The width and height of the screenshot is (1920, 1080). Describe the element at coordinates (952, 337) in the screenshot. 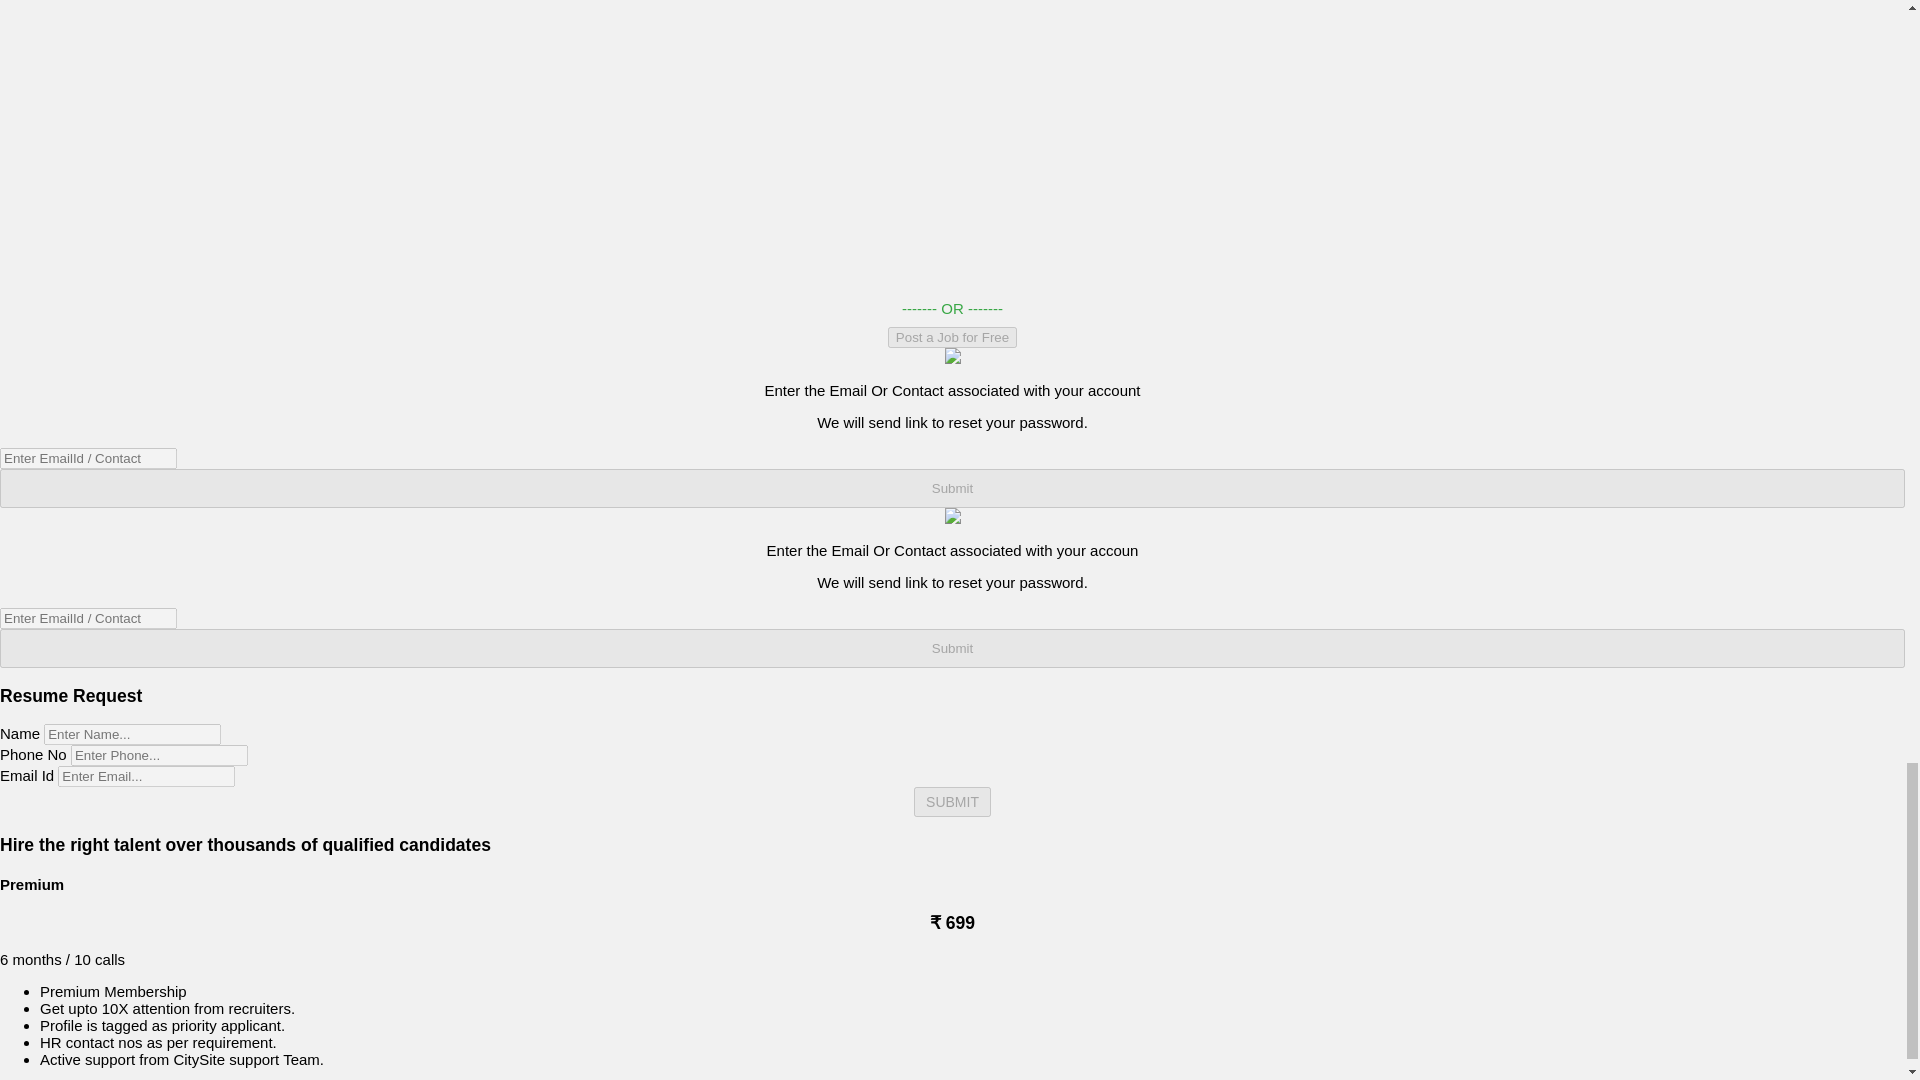

I see `Post a Job for Free` at that location.